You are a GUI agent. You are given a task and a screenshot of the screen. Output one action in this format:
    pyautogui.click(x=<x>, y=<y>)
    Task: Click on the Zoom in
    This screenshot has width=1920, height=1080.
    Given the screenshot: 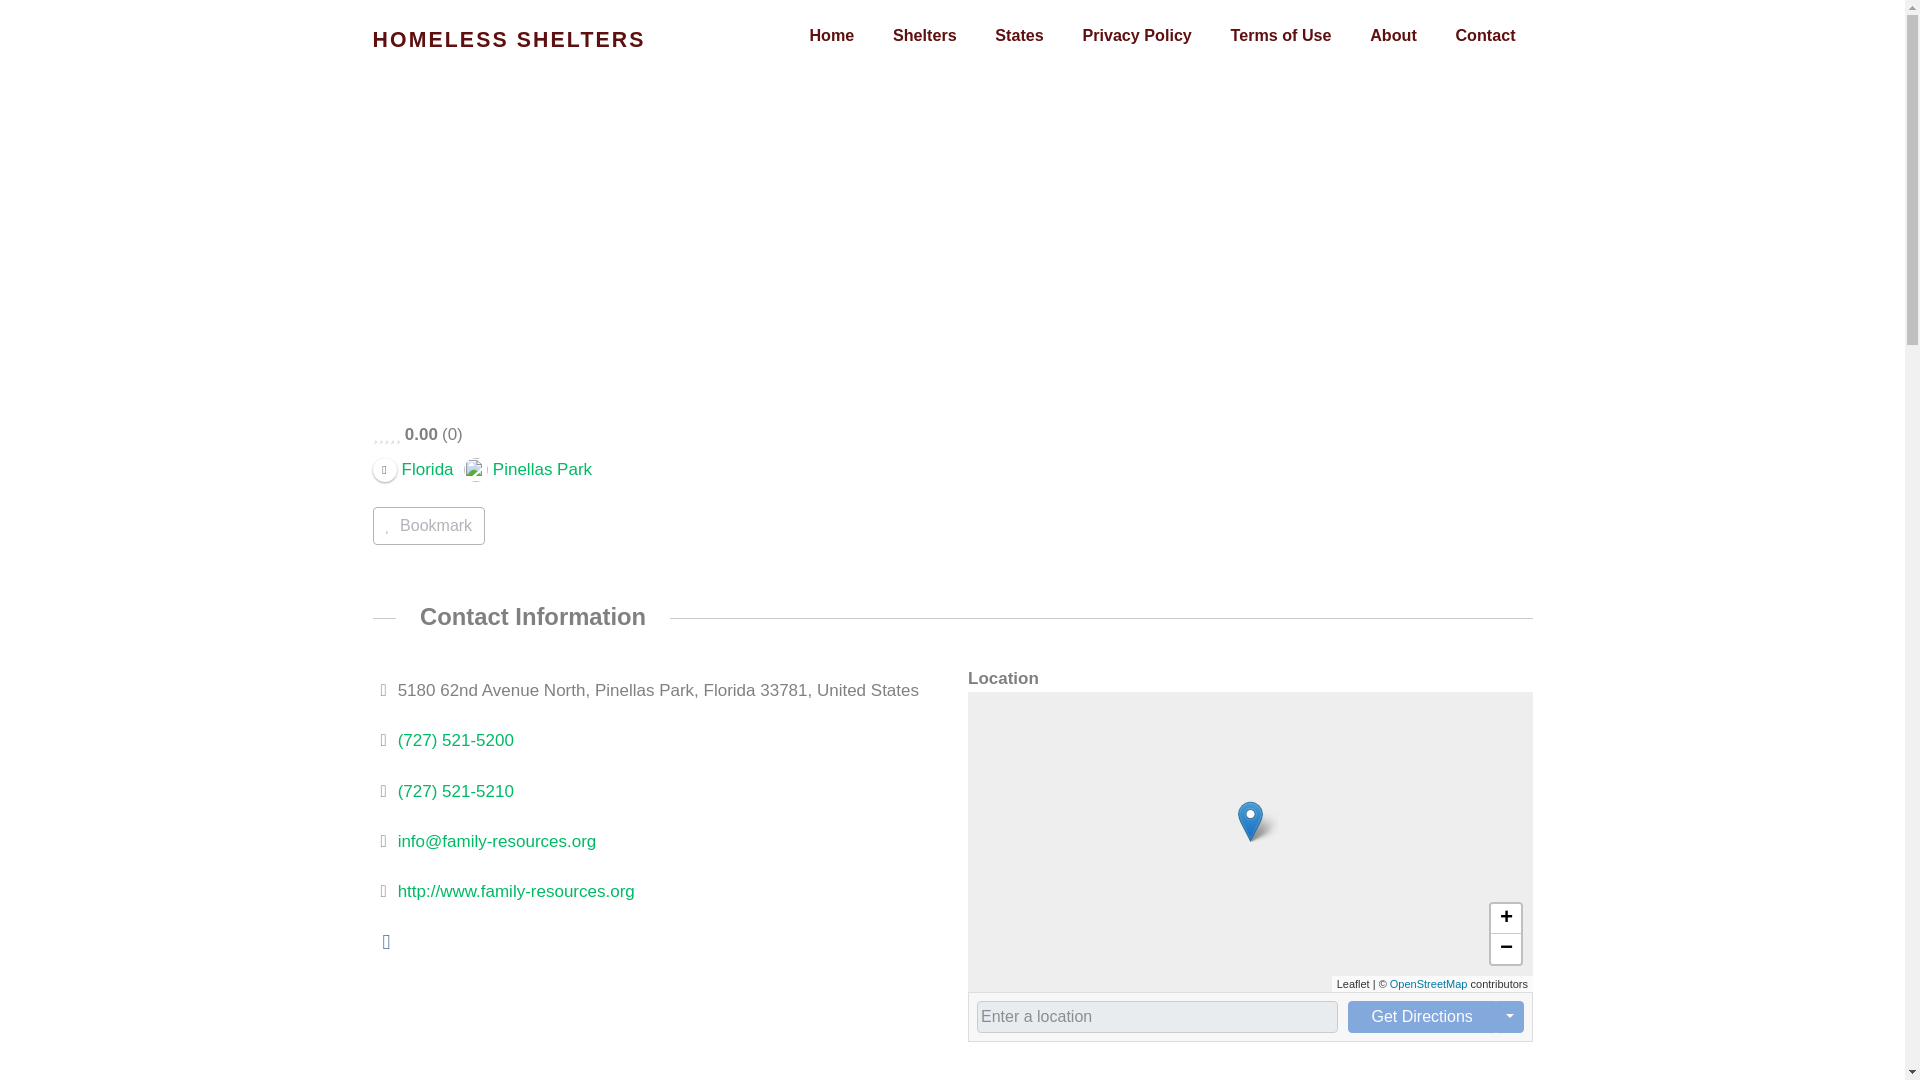 What is the action you would take?
    pyautogui.click(x=1504, y=918)
    